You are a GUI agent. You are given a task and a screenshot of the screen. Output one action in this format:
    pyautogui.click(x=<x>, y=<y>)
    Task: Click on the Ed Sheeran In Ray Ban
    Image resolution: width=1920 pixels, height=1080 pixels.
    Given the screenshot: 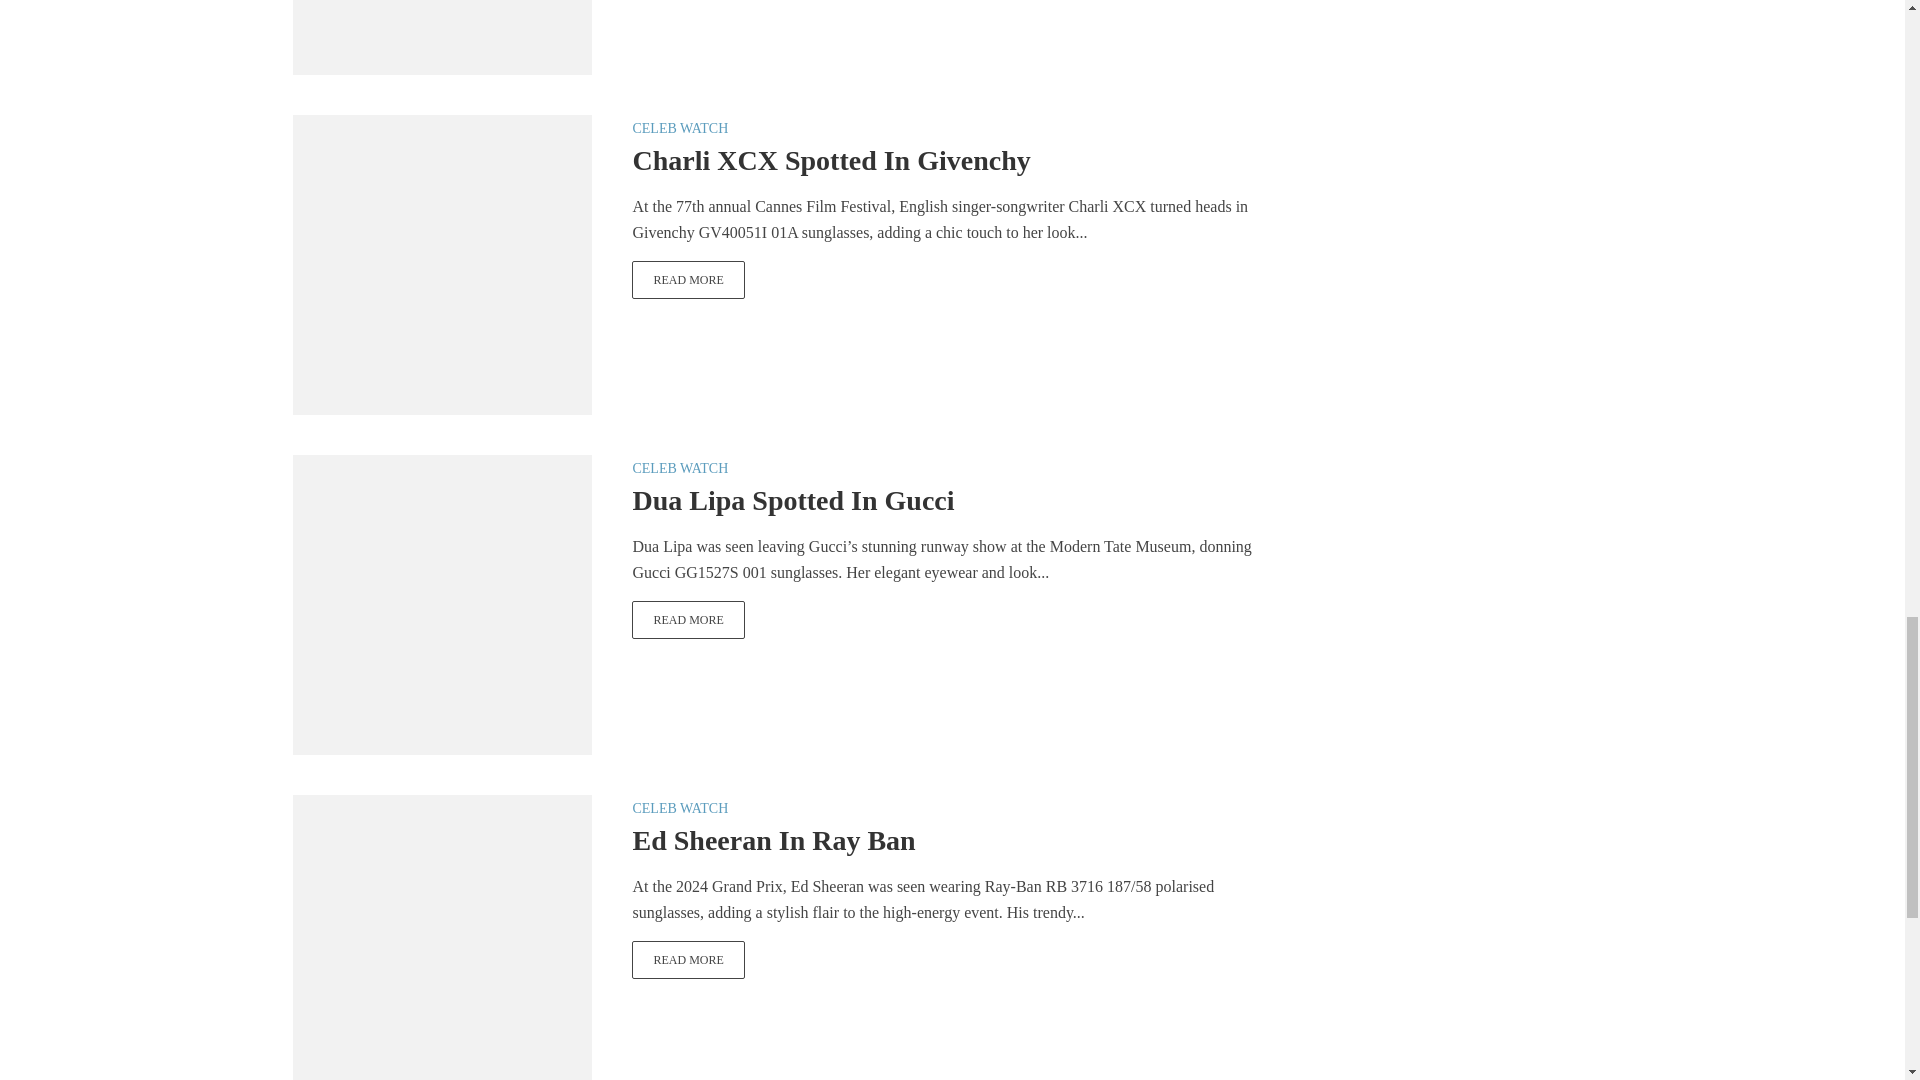 What is the action you would take?
    pyautogui.click(x=688, y=959)
    